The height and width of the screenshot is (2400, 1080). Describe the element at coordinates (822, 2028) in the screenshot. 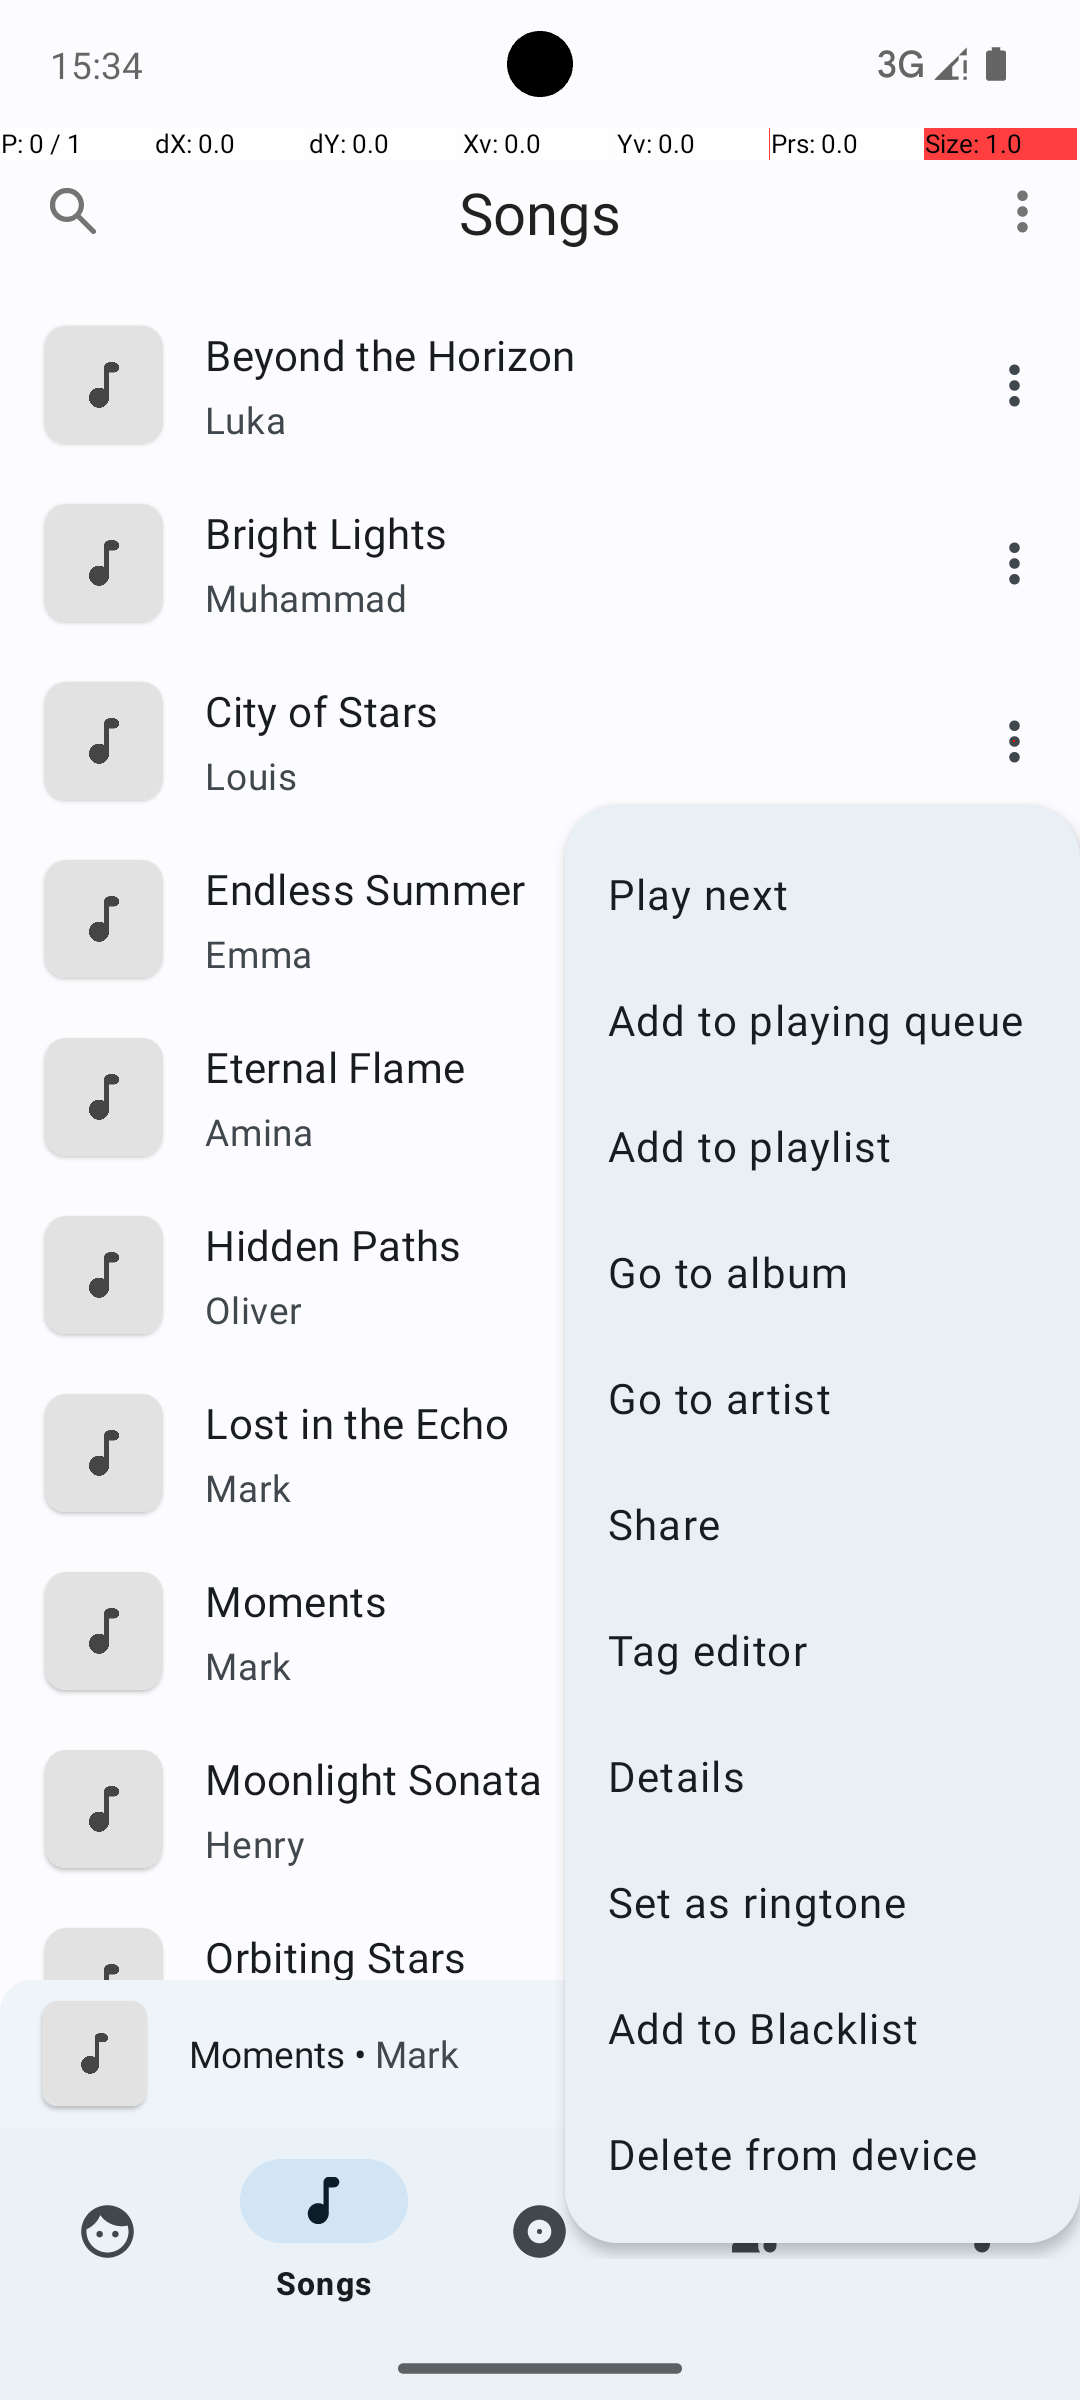

I see `Add to Blacklist` at that location.